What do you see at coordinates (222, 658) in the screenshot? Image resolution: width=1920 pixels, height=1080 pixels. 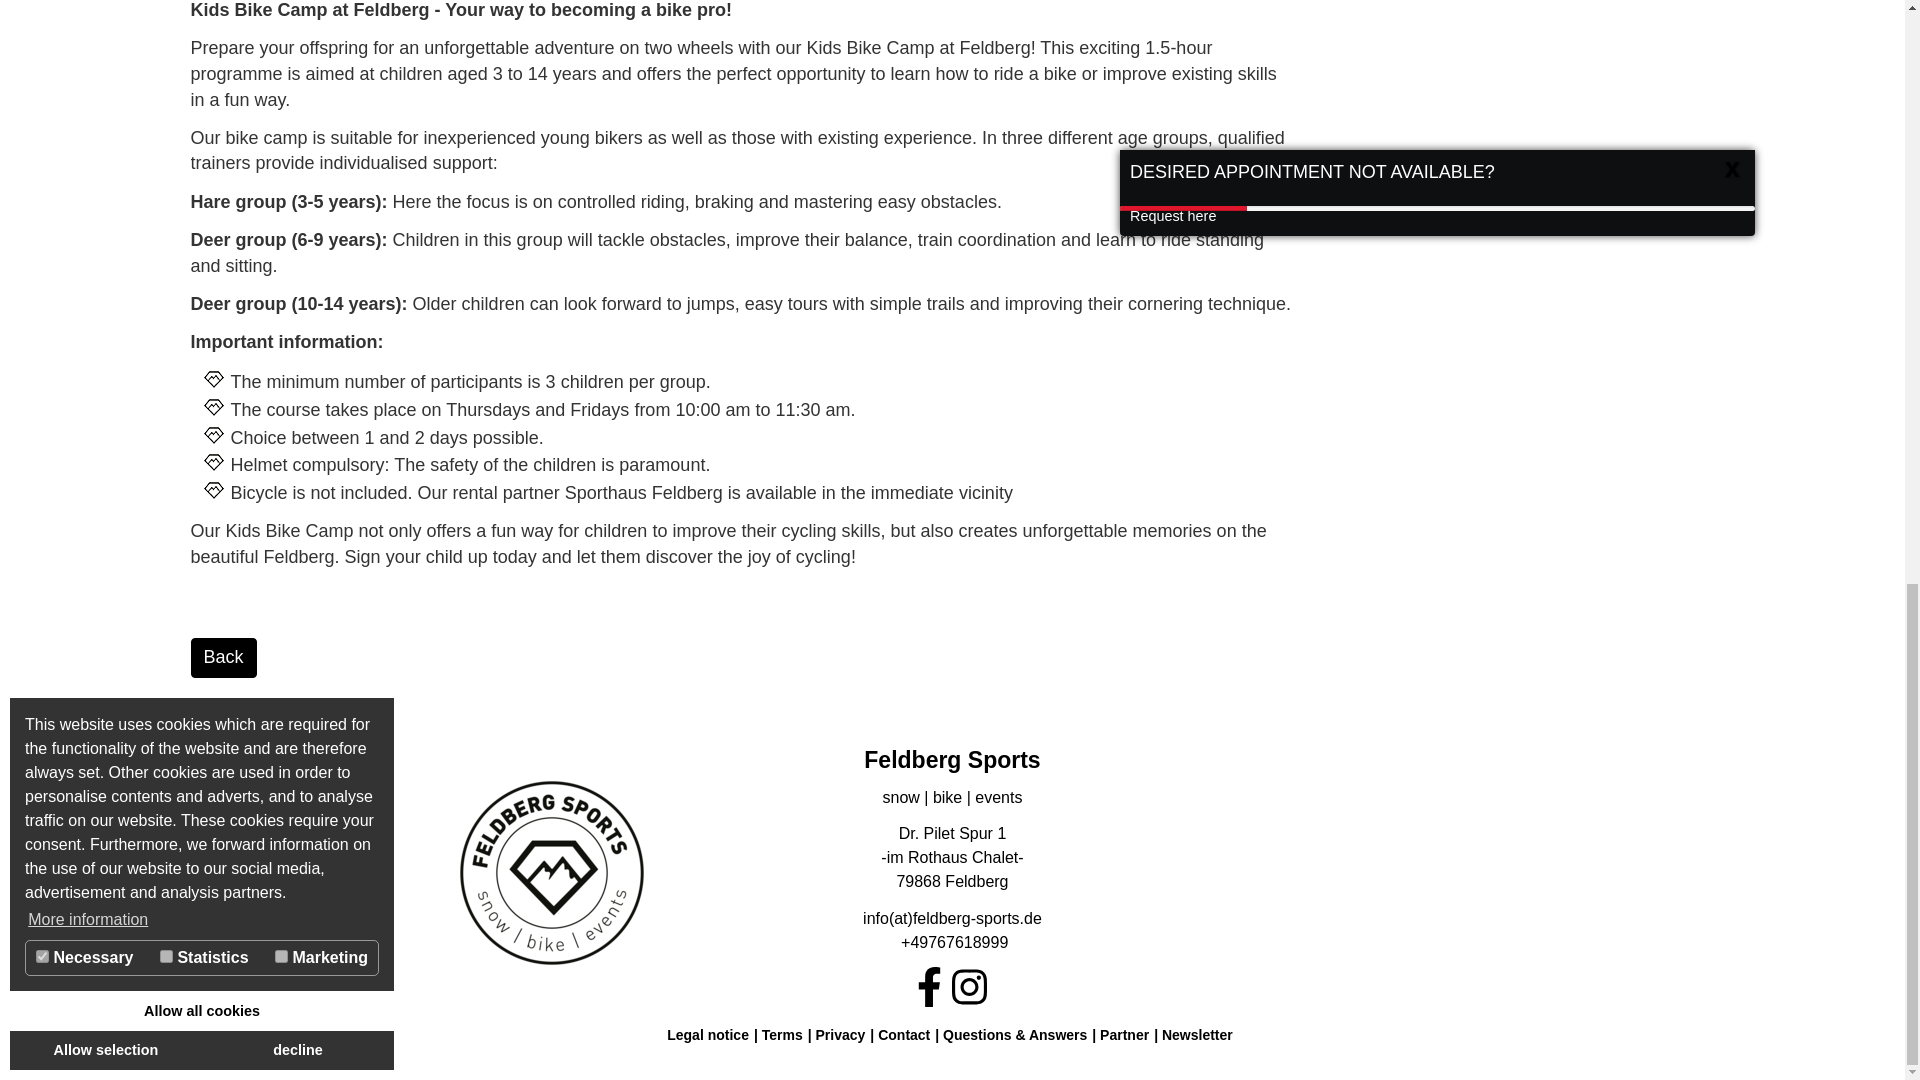 I see `Back` at bounding box center [222, 658].